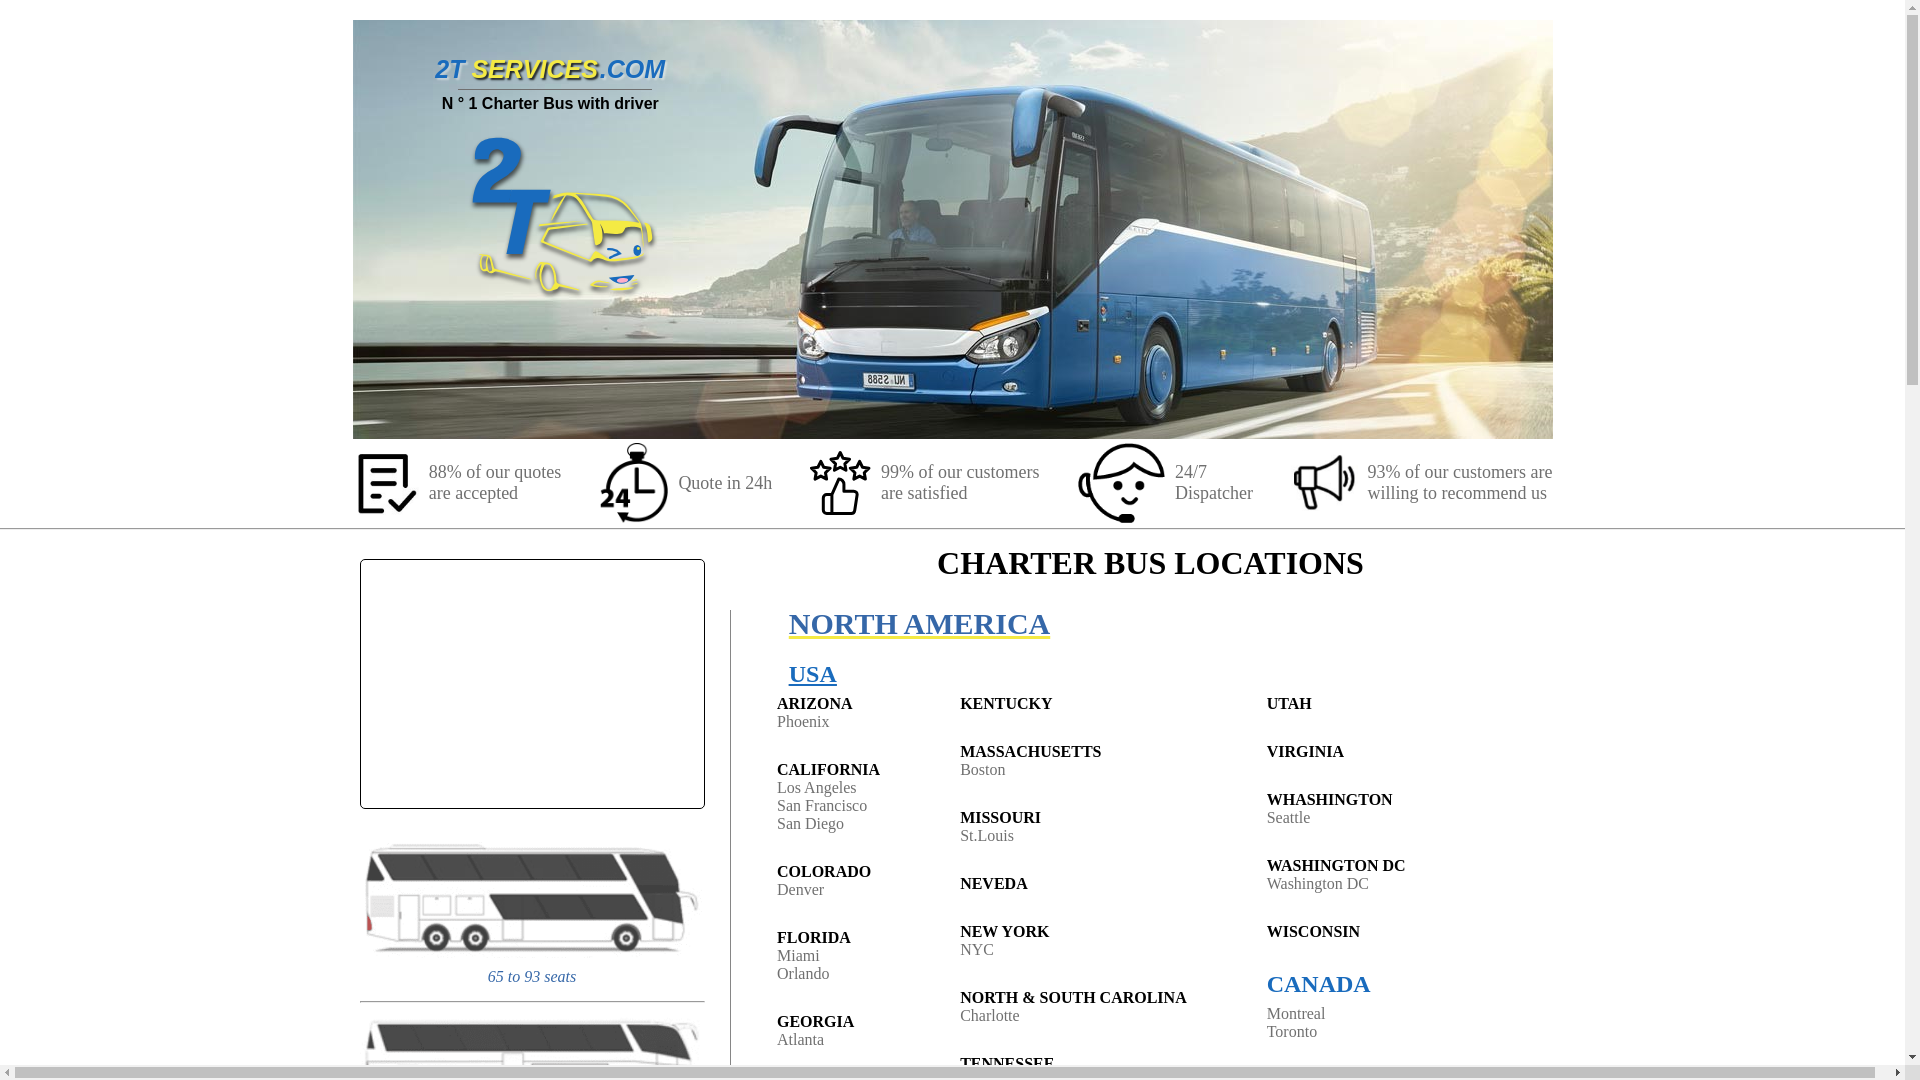  I want to click on TENNESSEE, so click(1007, 1064).